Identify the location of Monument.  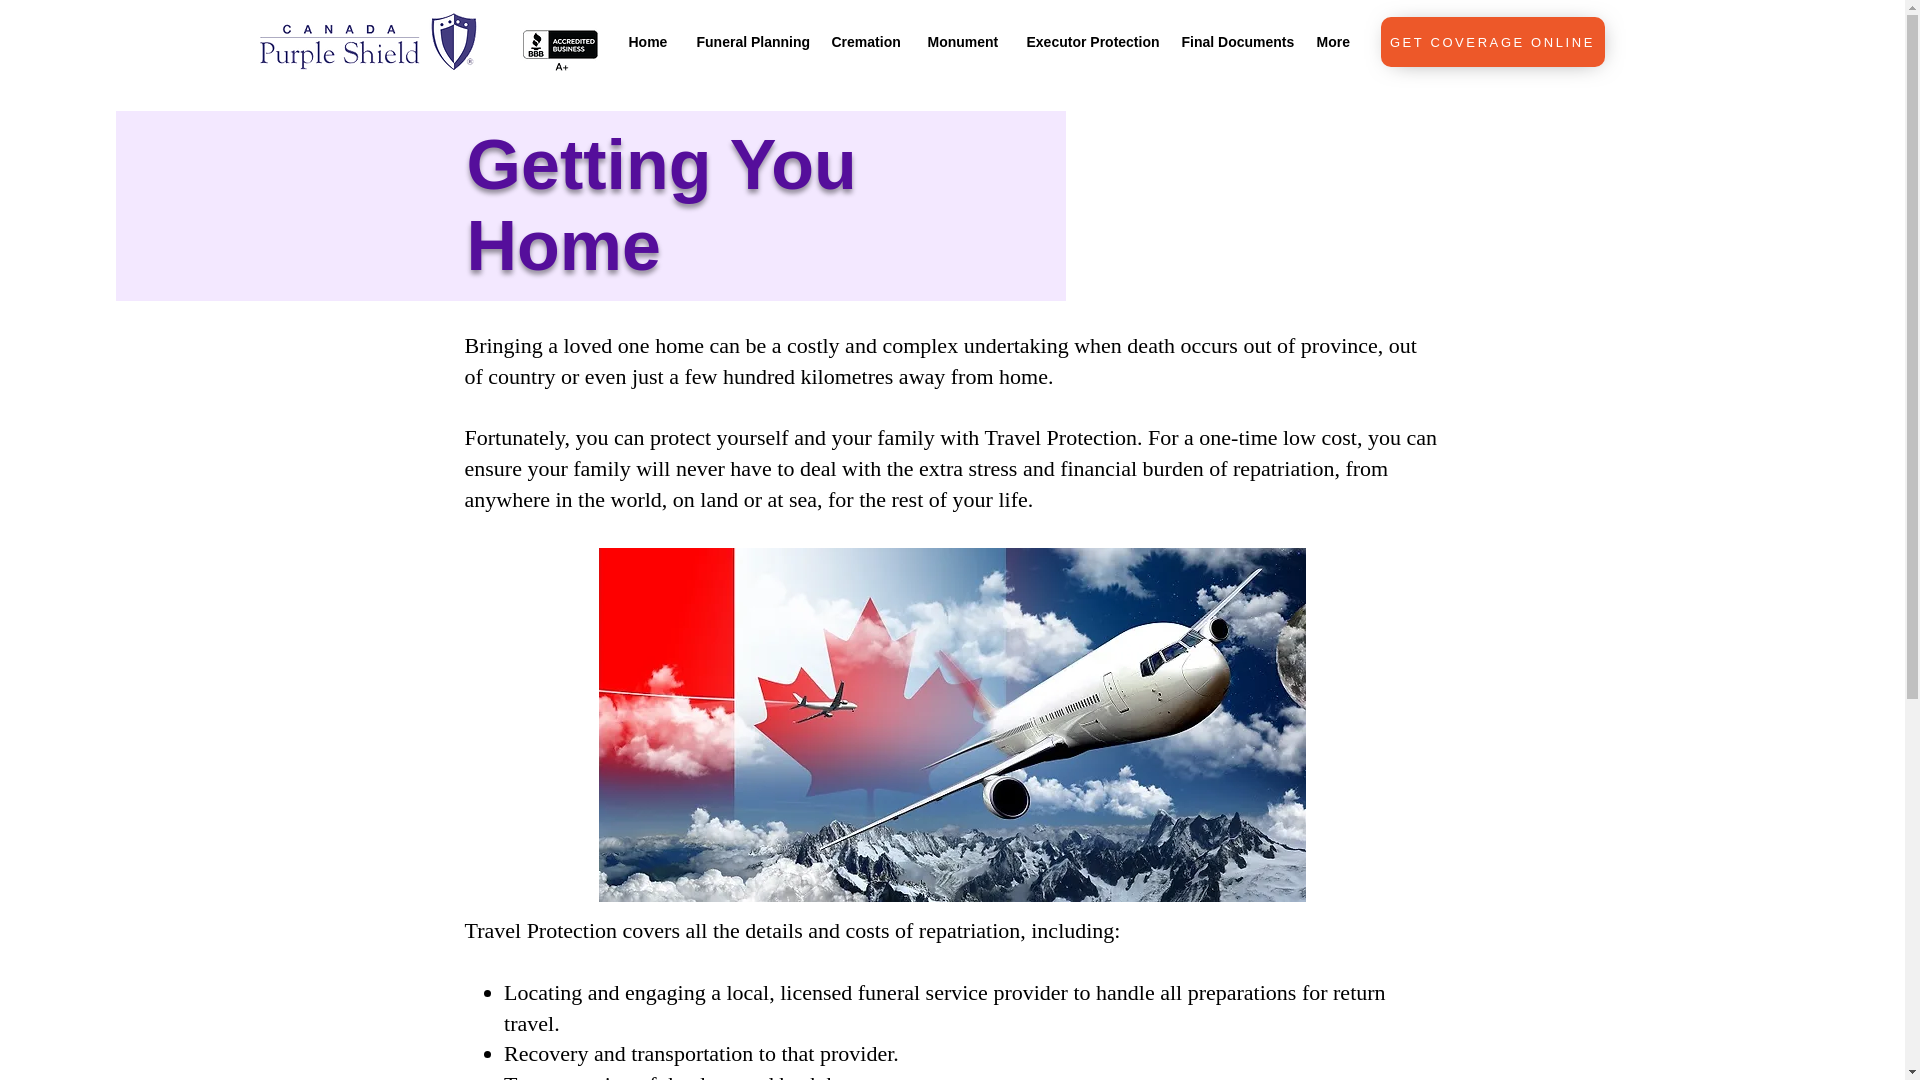
(962, 42).